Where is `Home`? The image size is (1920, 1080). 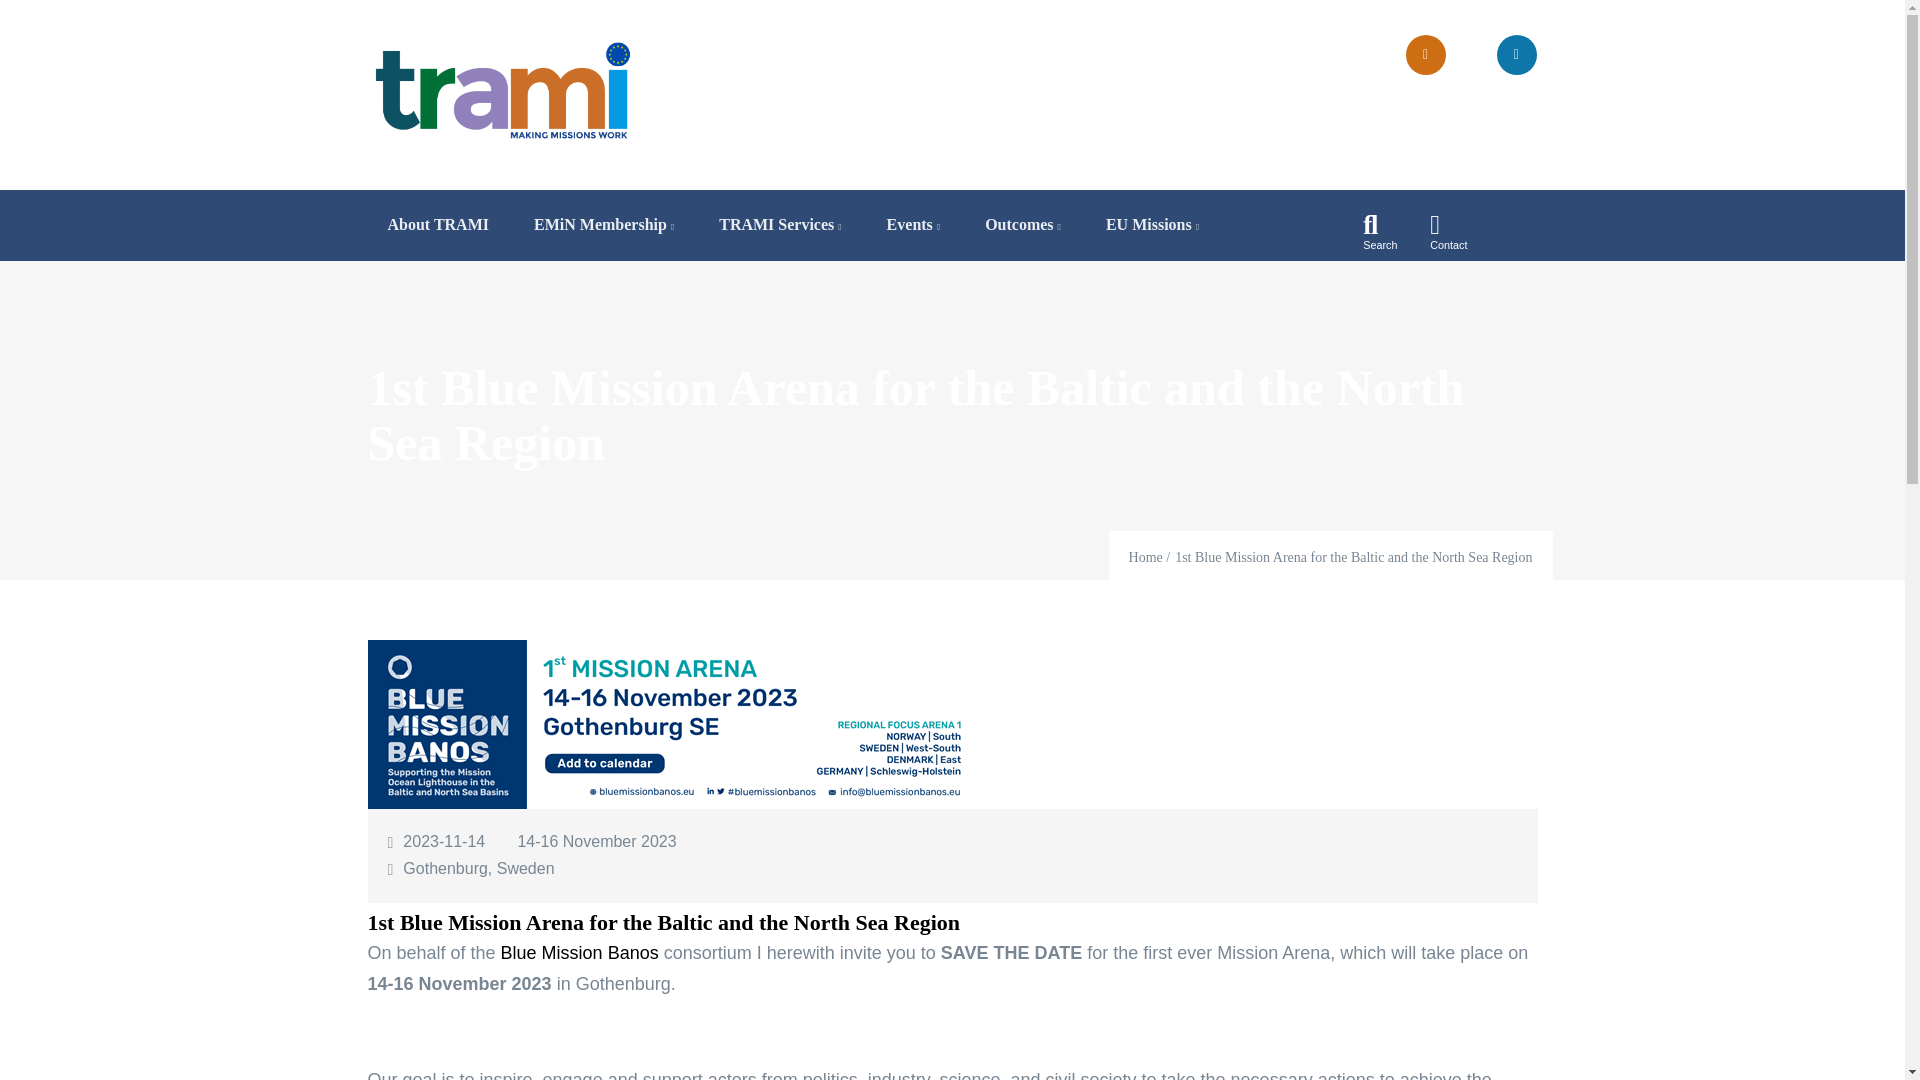 Home is located at coordinates (1146, 556).